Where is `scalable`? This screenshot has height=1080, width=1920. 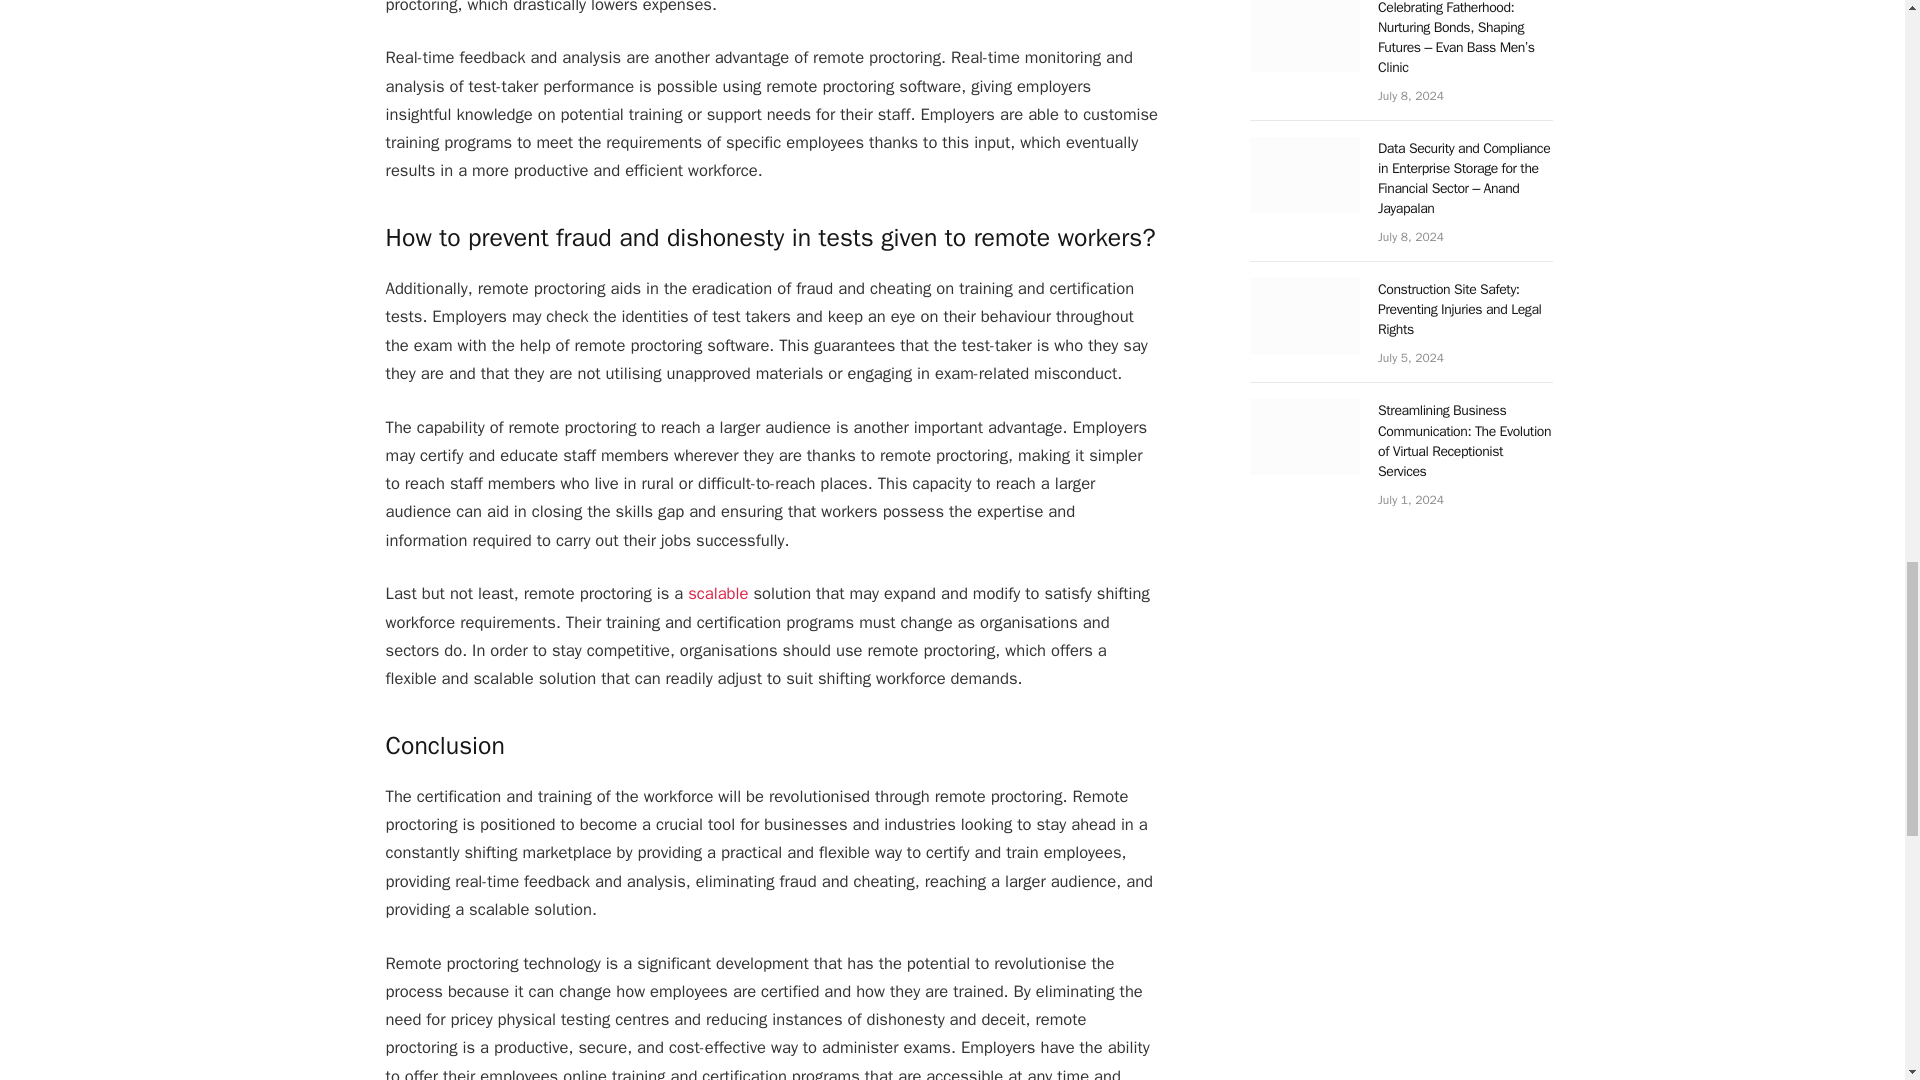
scalable is located at coordinates (718, 593).